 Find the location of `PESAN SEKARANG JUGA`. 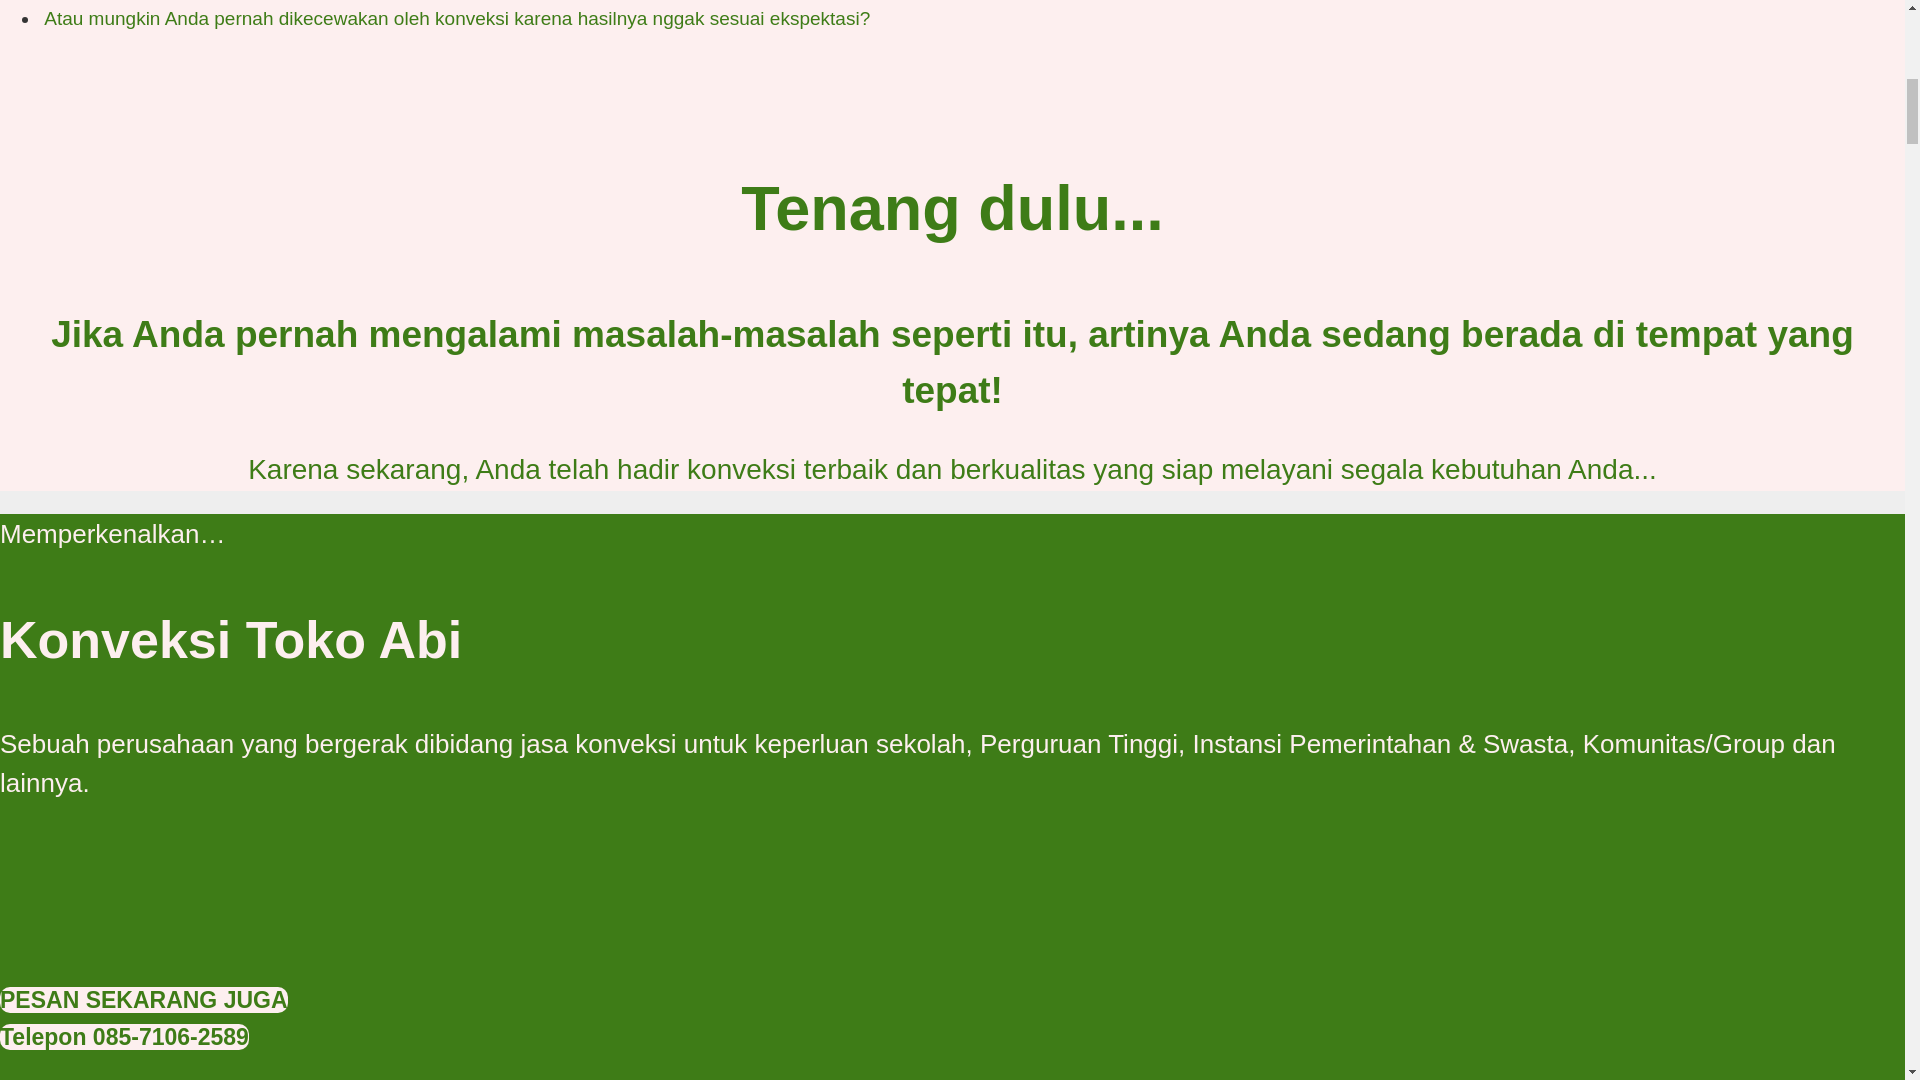

PESAN SEKARANG JUGA is located at coordinates (144, 1000).